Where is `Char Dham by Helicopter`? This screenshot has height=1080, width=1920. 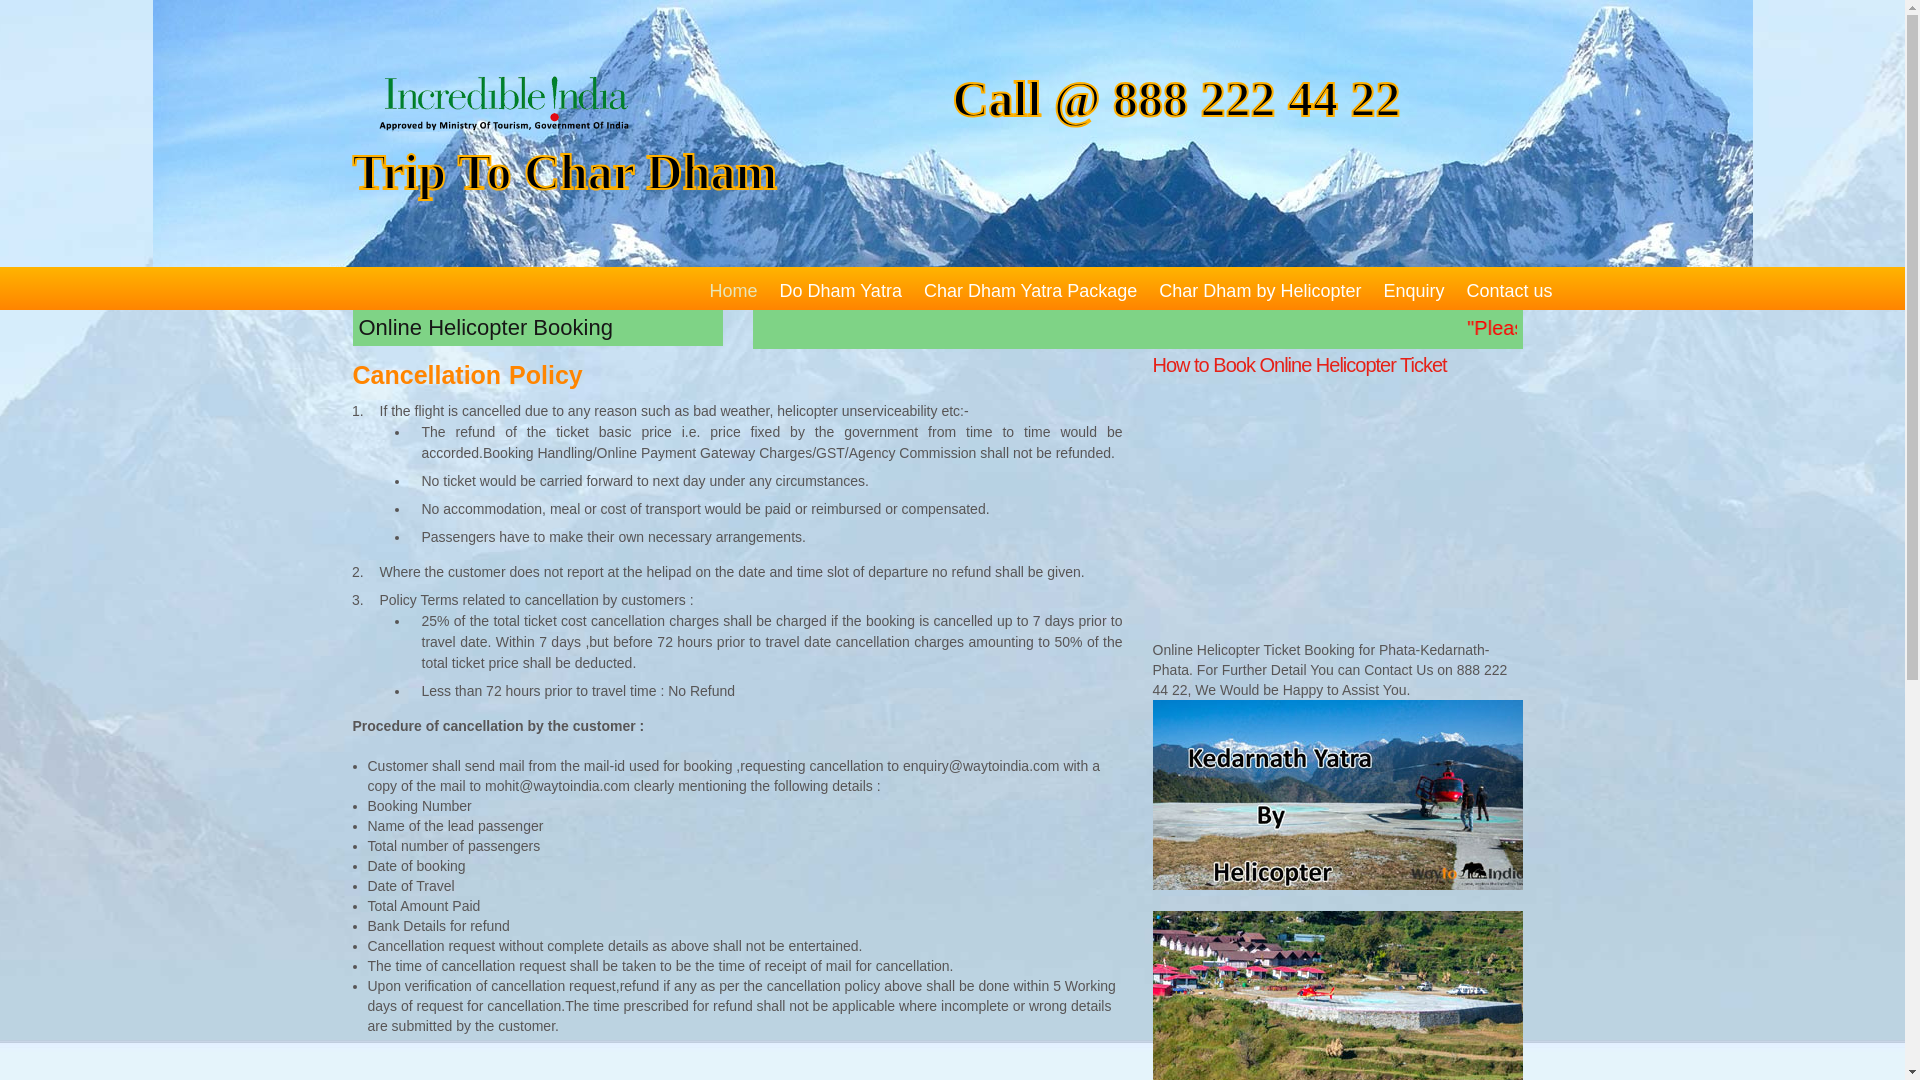
Char Dham by Helicopter is located at coordinates (1260, 290).